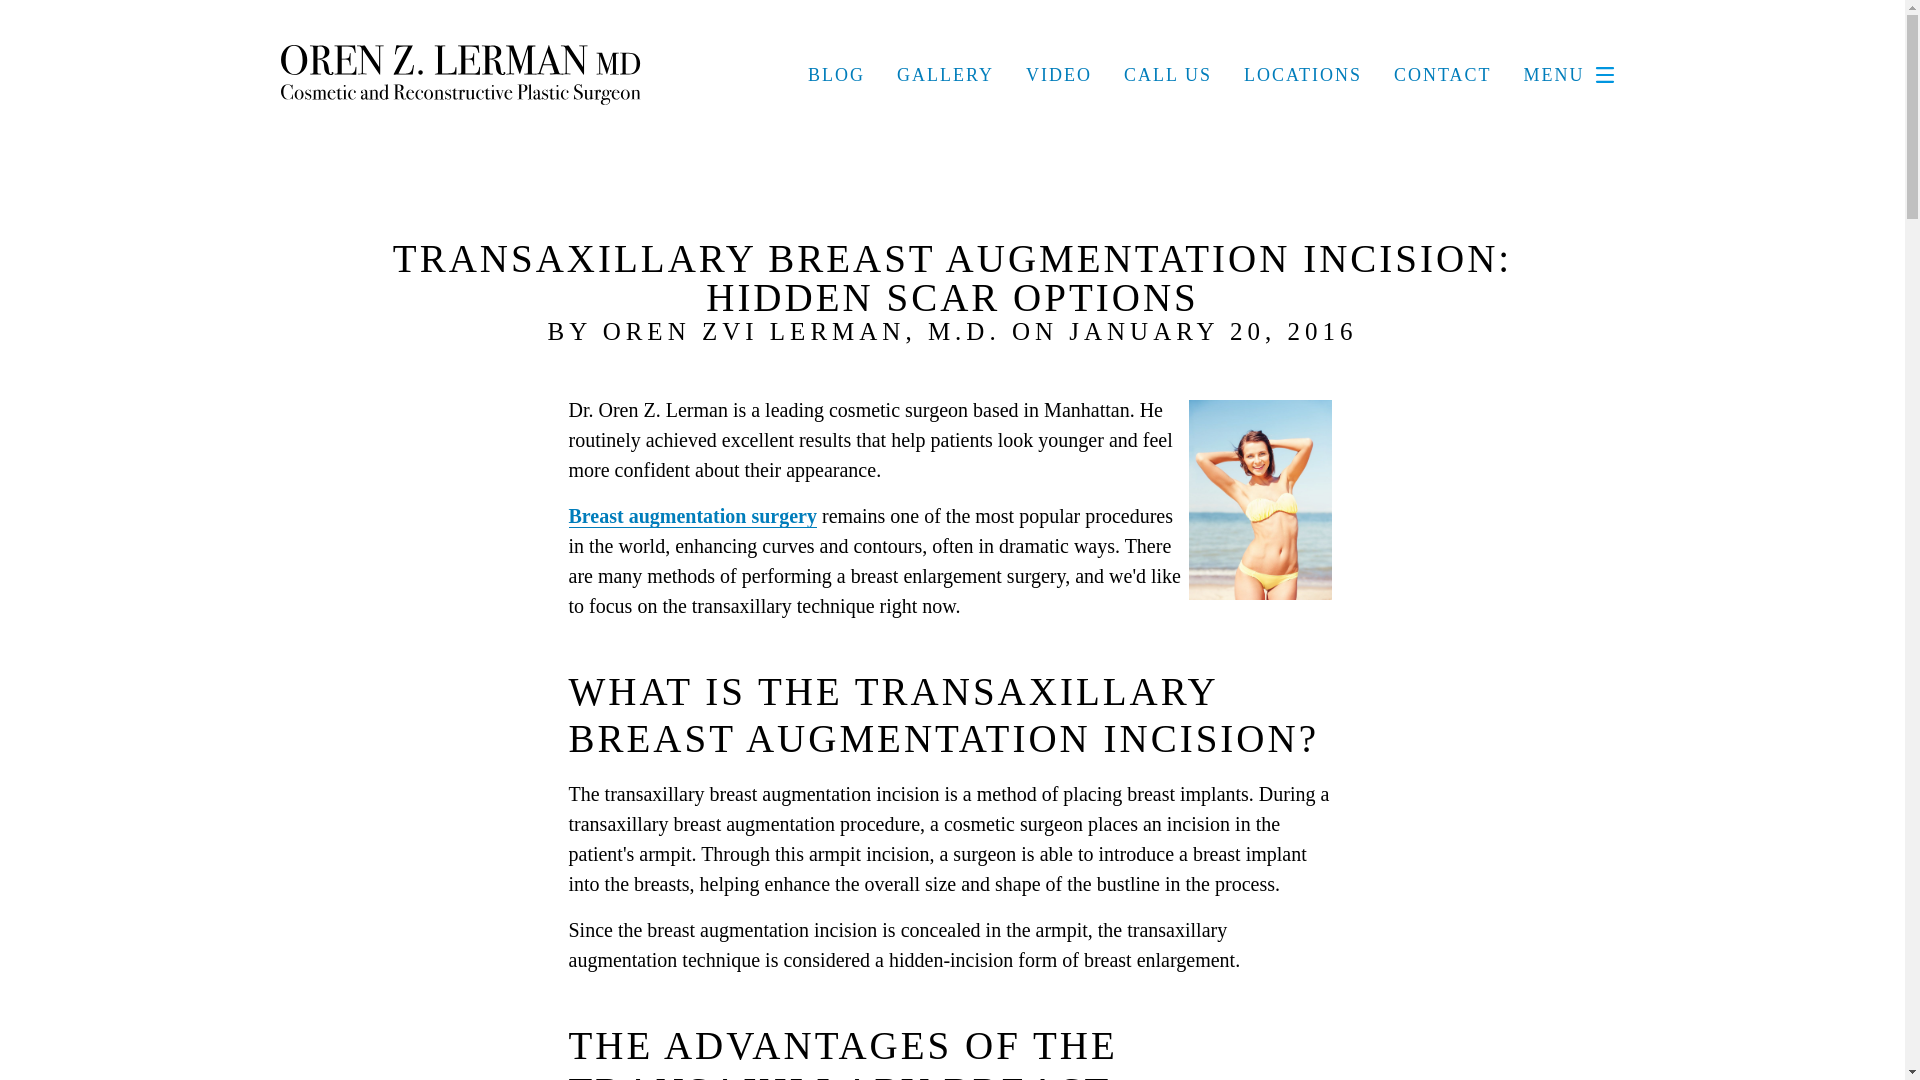  I want to click on MENU, so click(1574, 75).